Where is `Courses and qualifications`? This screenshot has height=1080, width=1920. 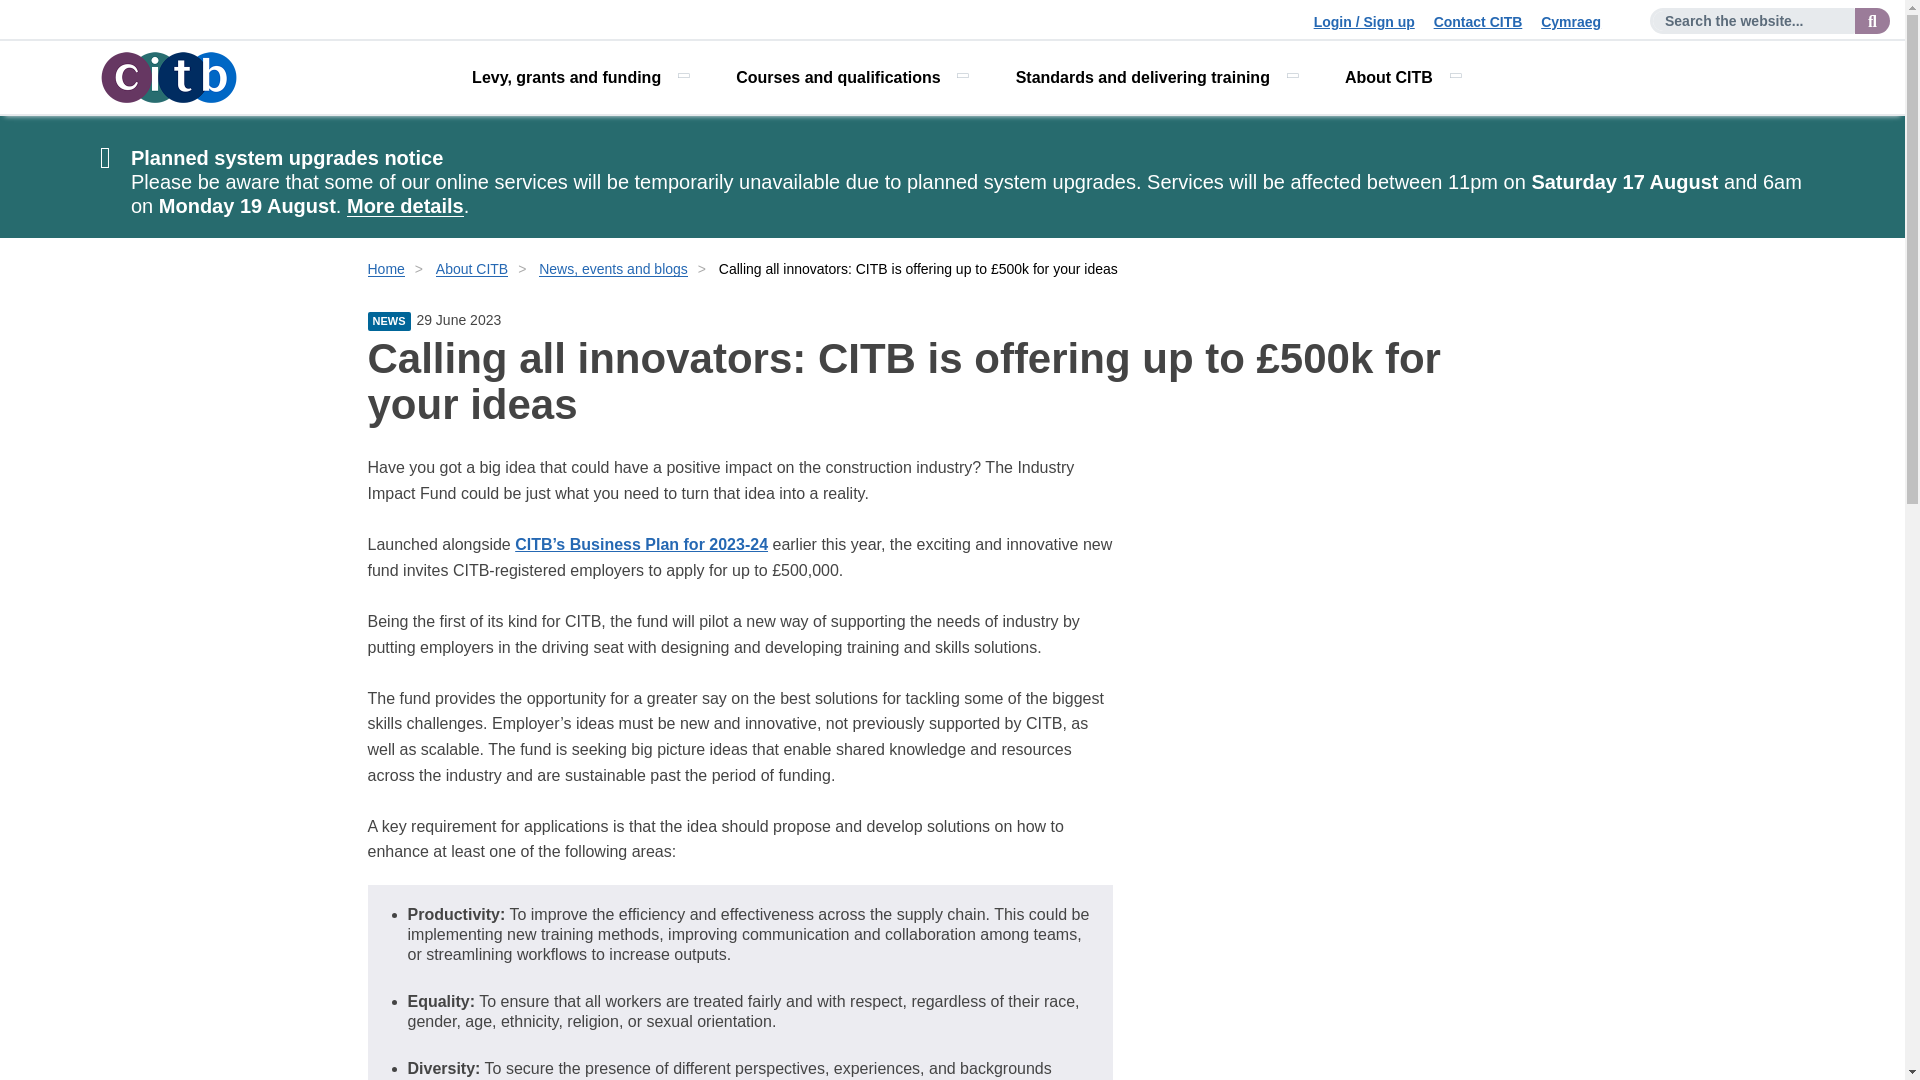
Courses and qualifications is located at coordinates (850, 78).